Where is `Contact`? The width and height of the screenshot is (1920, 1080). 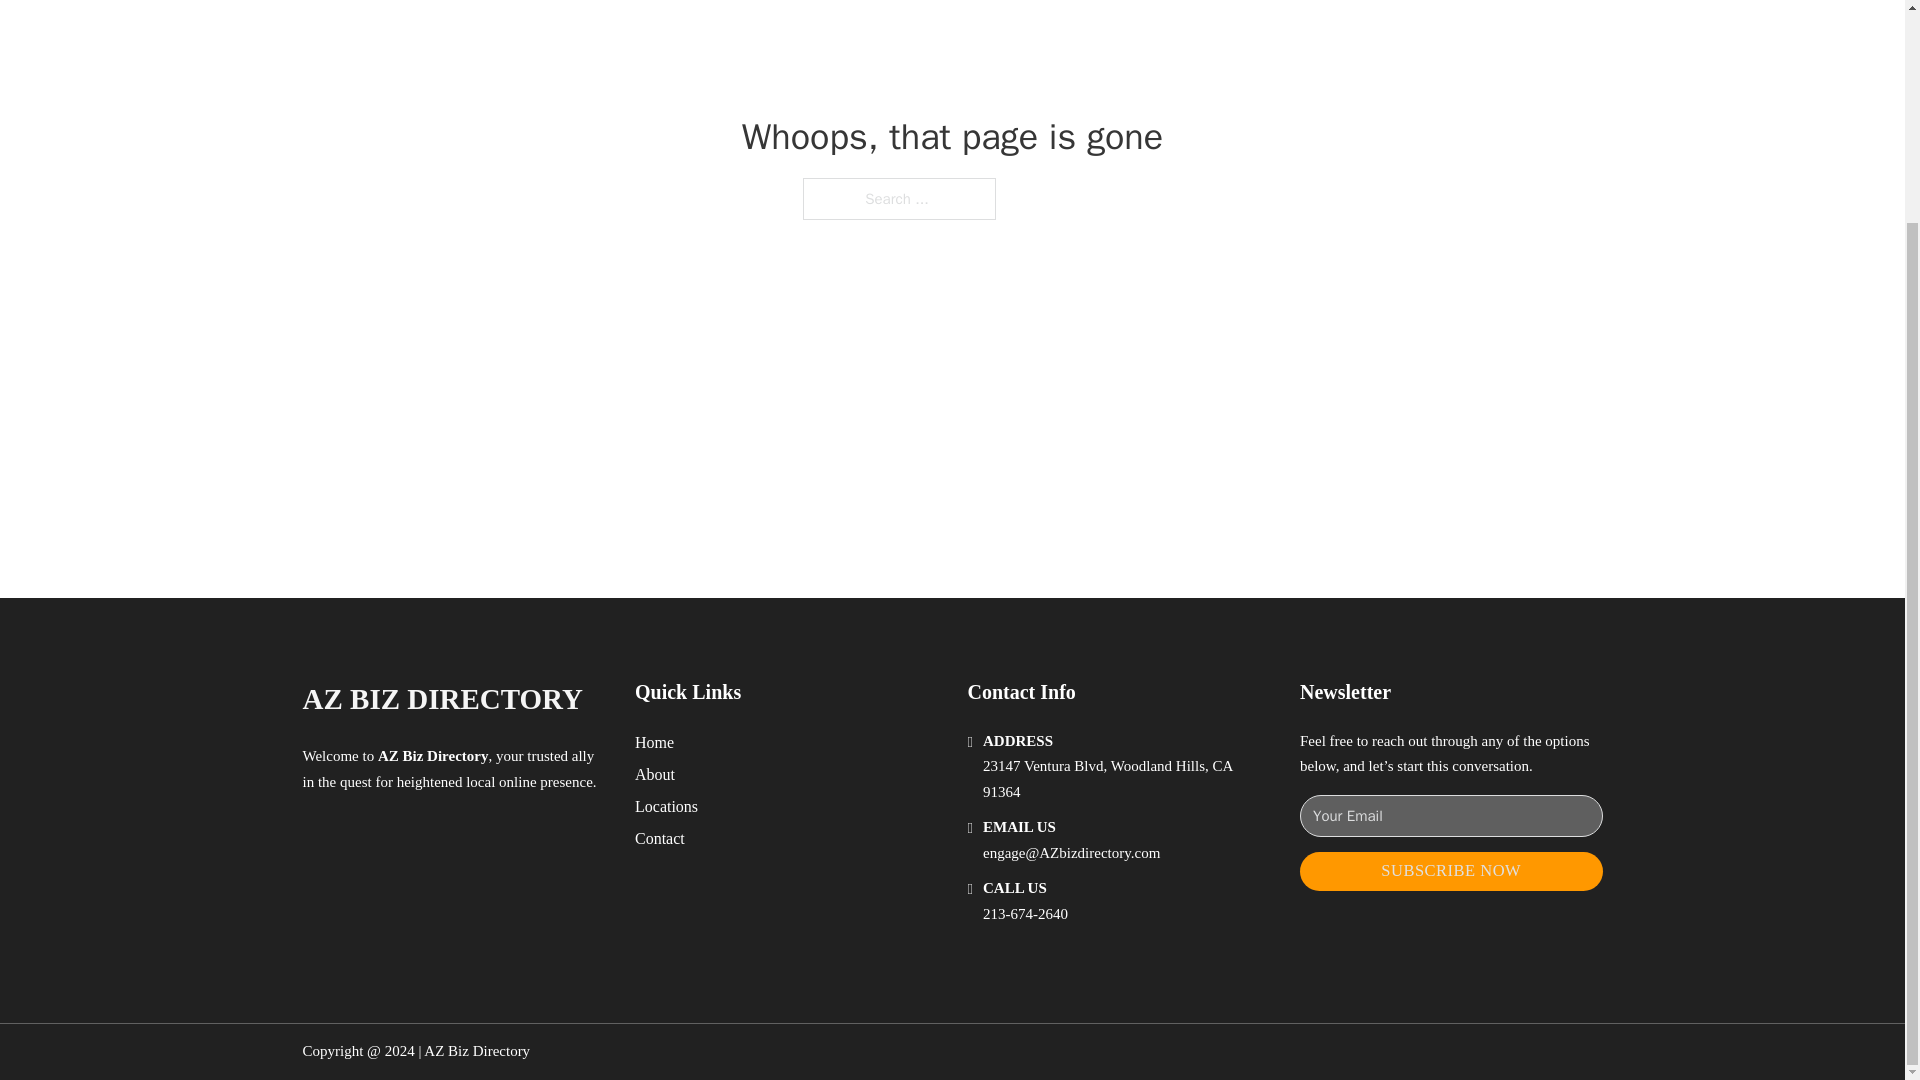 Contact is located at coordinates (660, 838).